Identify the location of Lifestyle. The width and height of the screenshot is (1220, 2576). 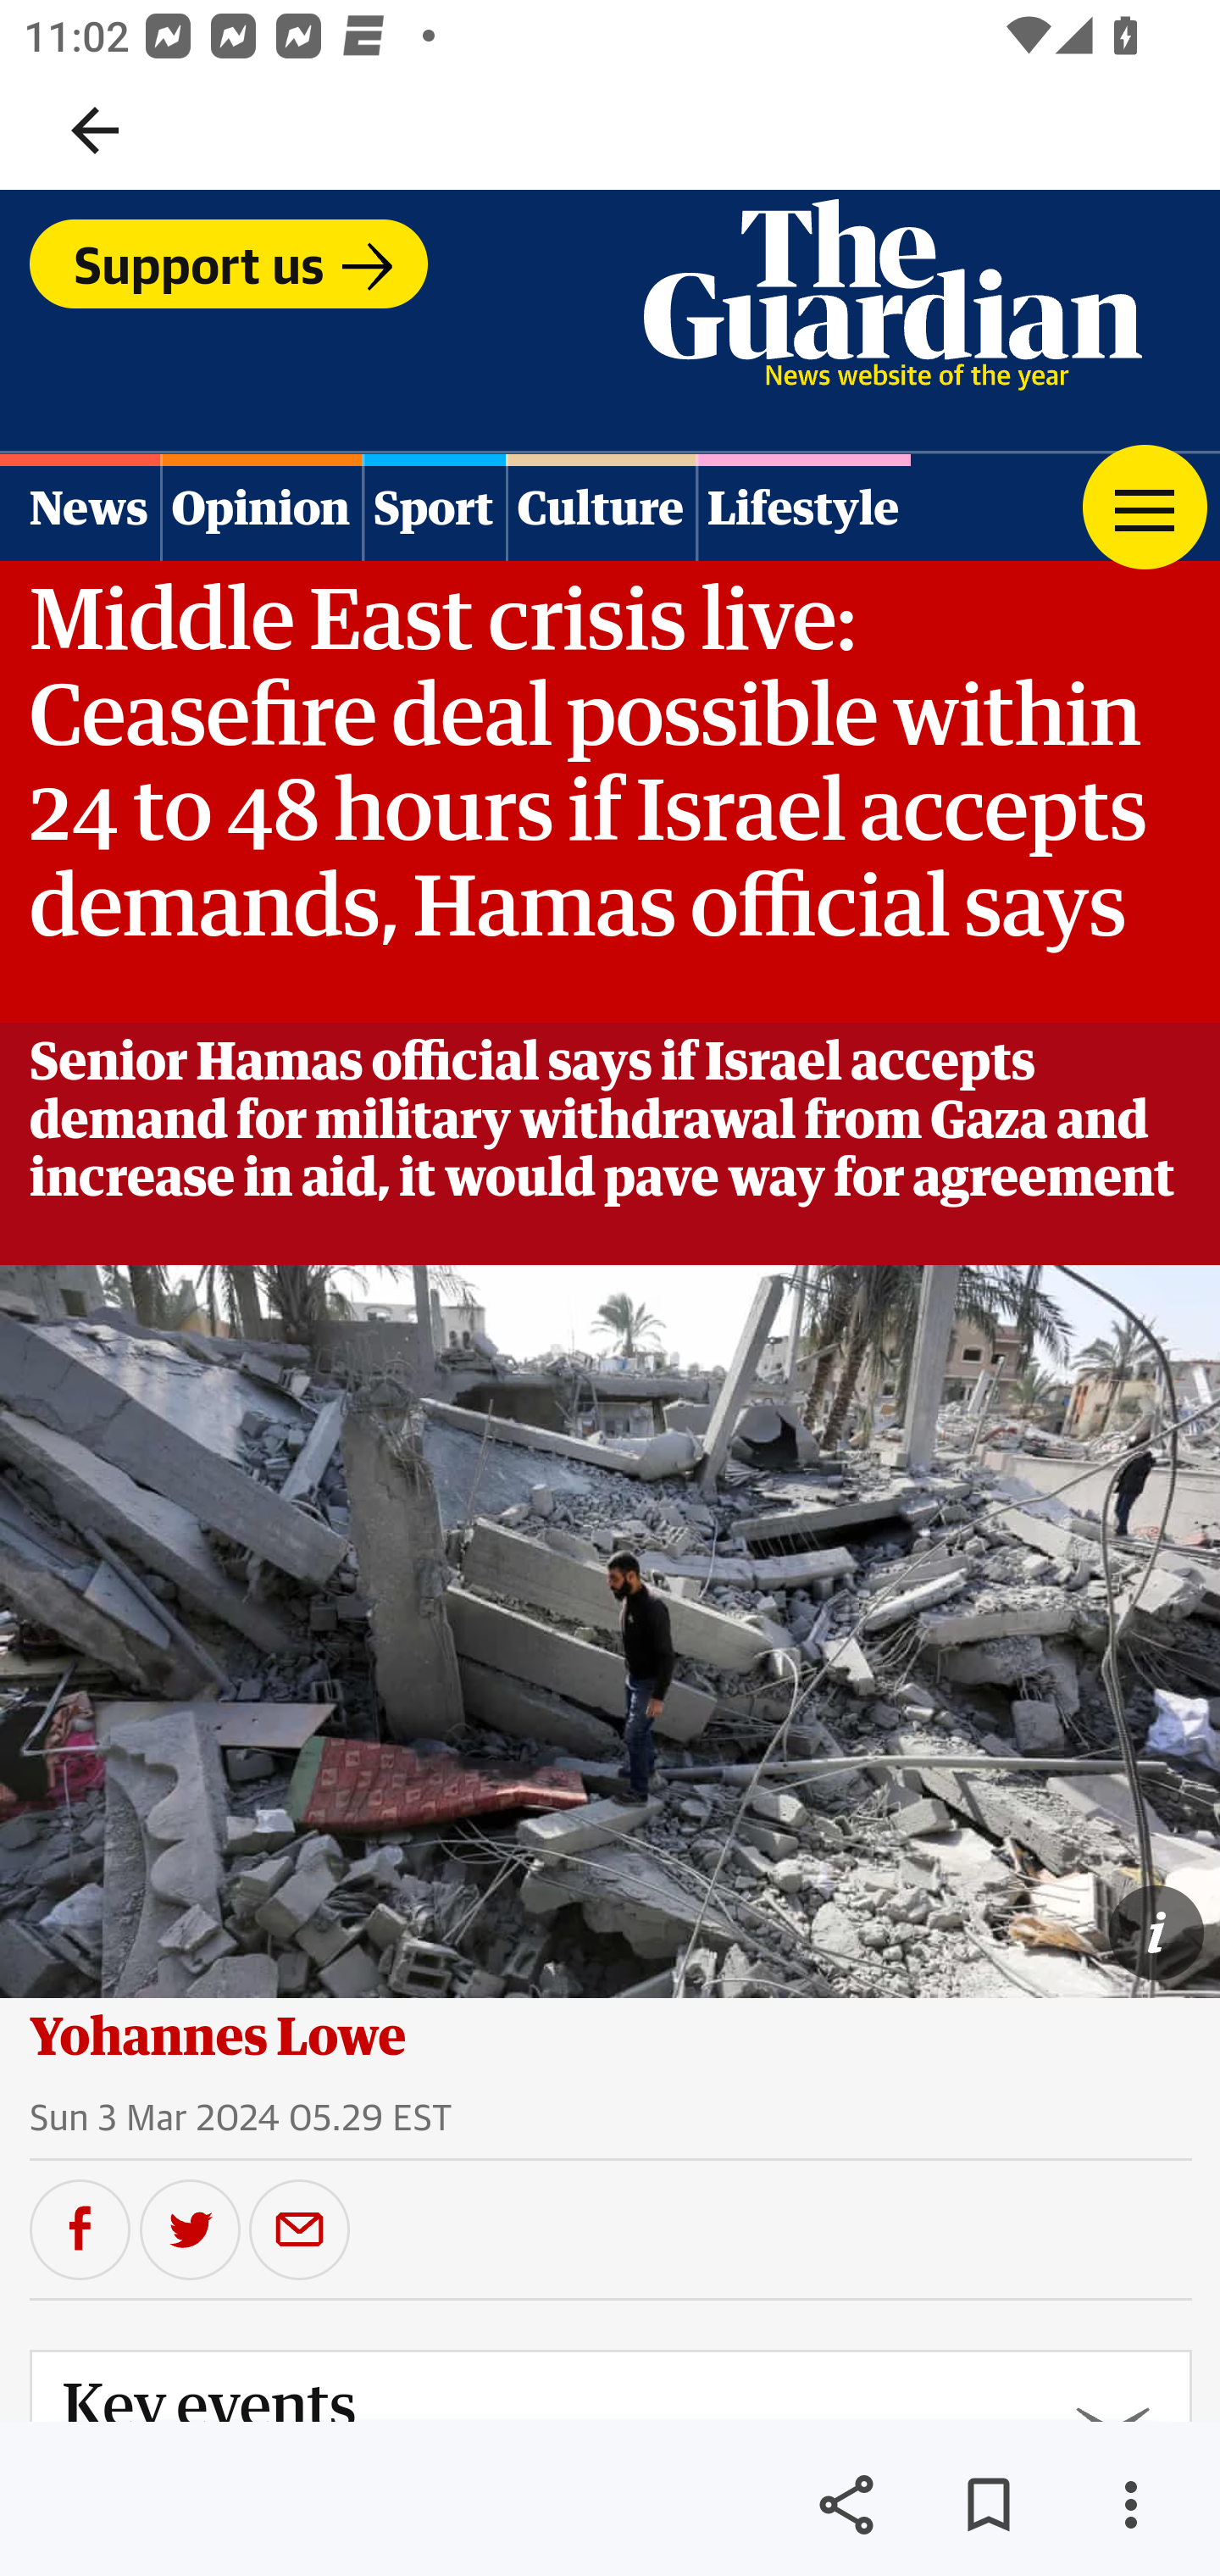
(803, 507).